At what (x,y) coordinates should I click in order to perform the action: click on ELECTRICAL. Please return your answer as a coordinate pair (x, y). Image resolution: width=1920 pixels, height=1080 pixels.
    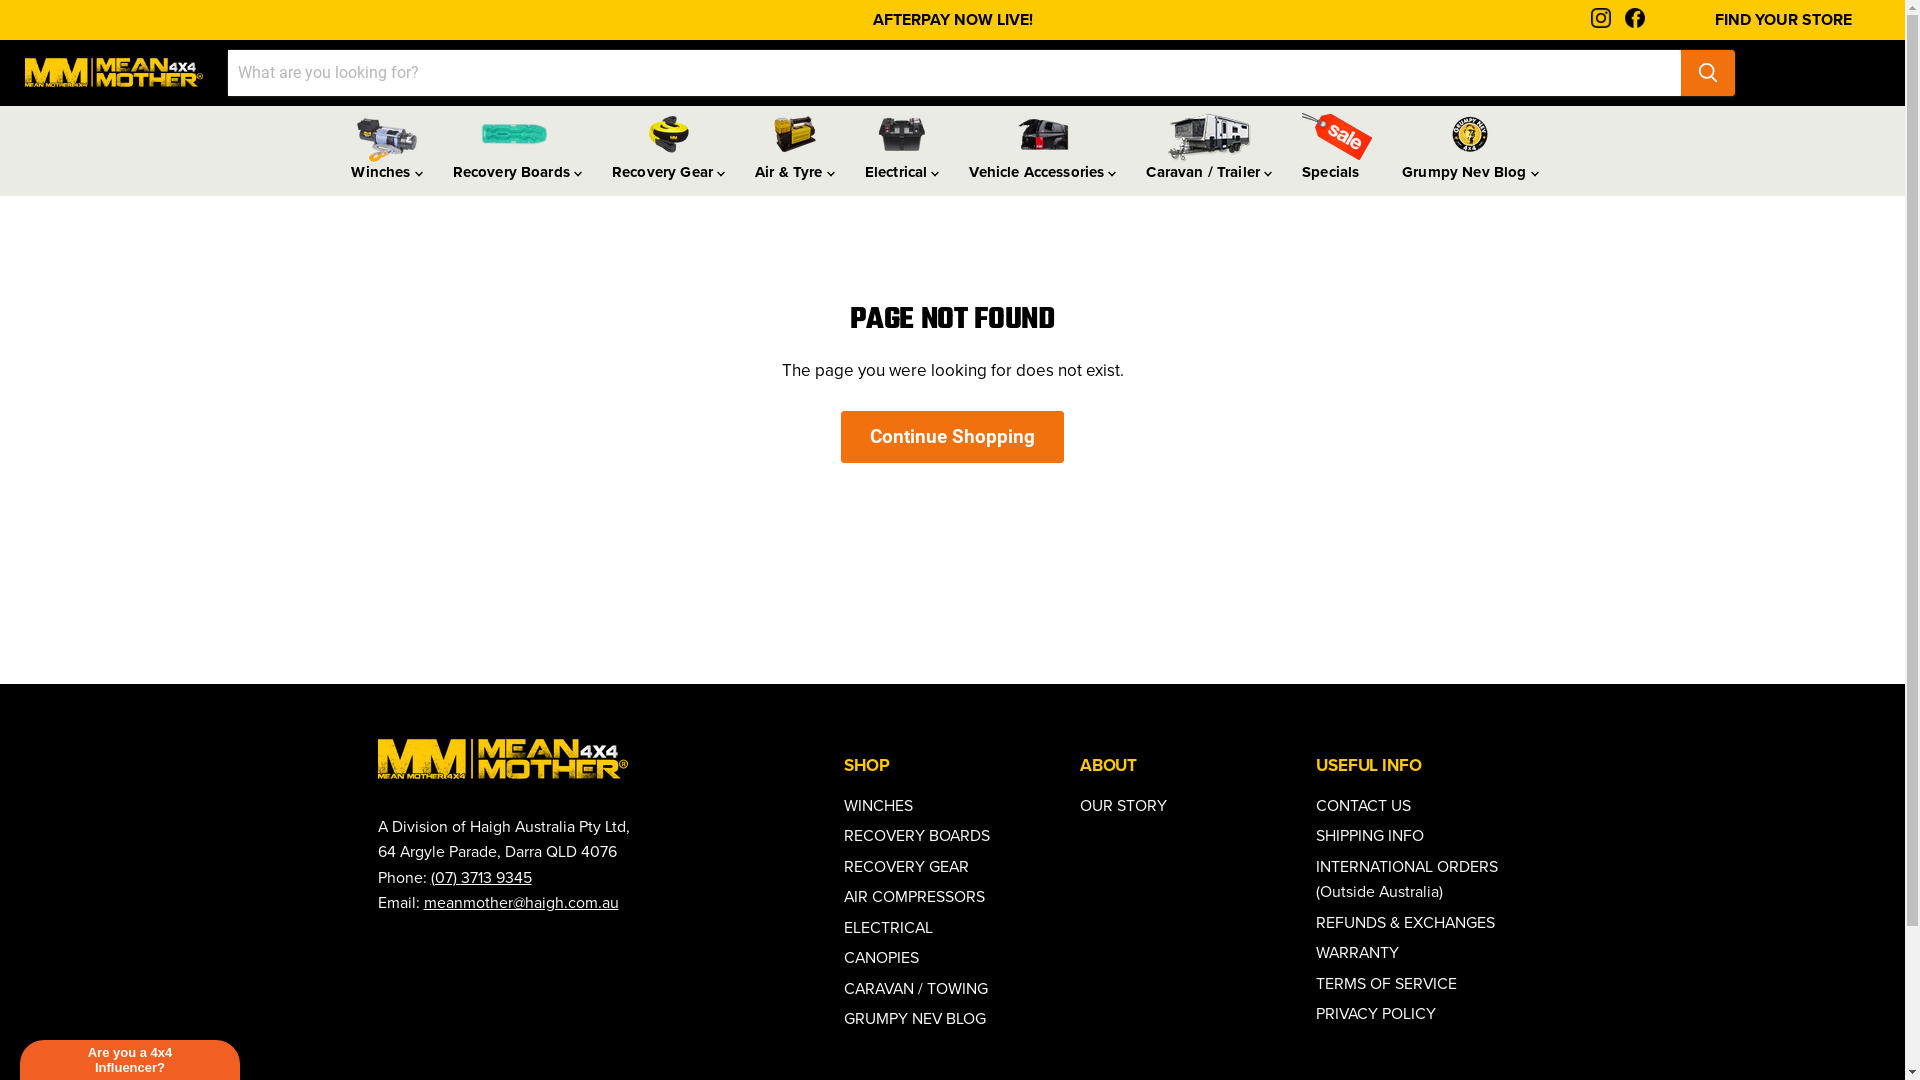
    Looking at the image, I should click on (888, 928).